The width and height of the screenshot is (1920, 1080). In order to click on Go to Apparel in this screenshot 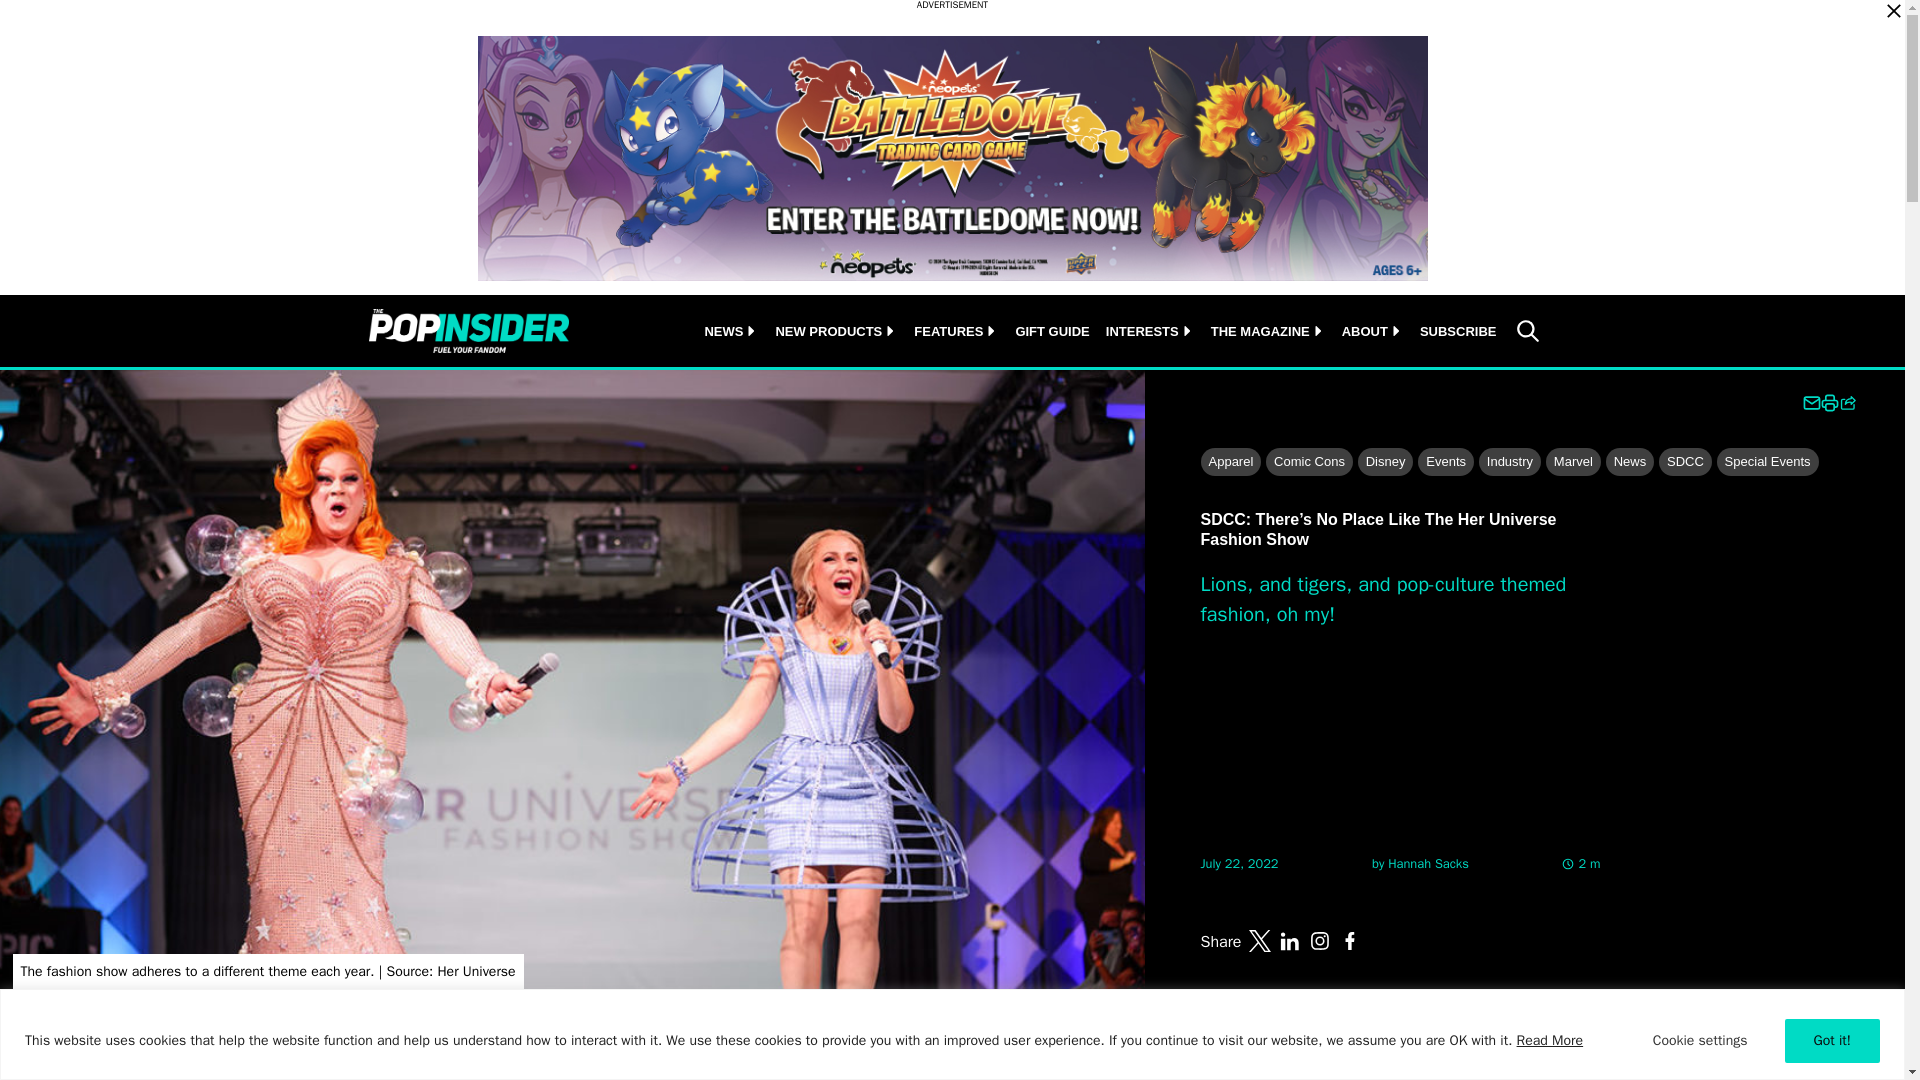, I will do `click(1230, 462)`.